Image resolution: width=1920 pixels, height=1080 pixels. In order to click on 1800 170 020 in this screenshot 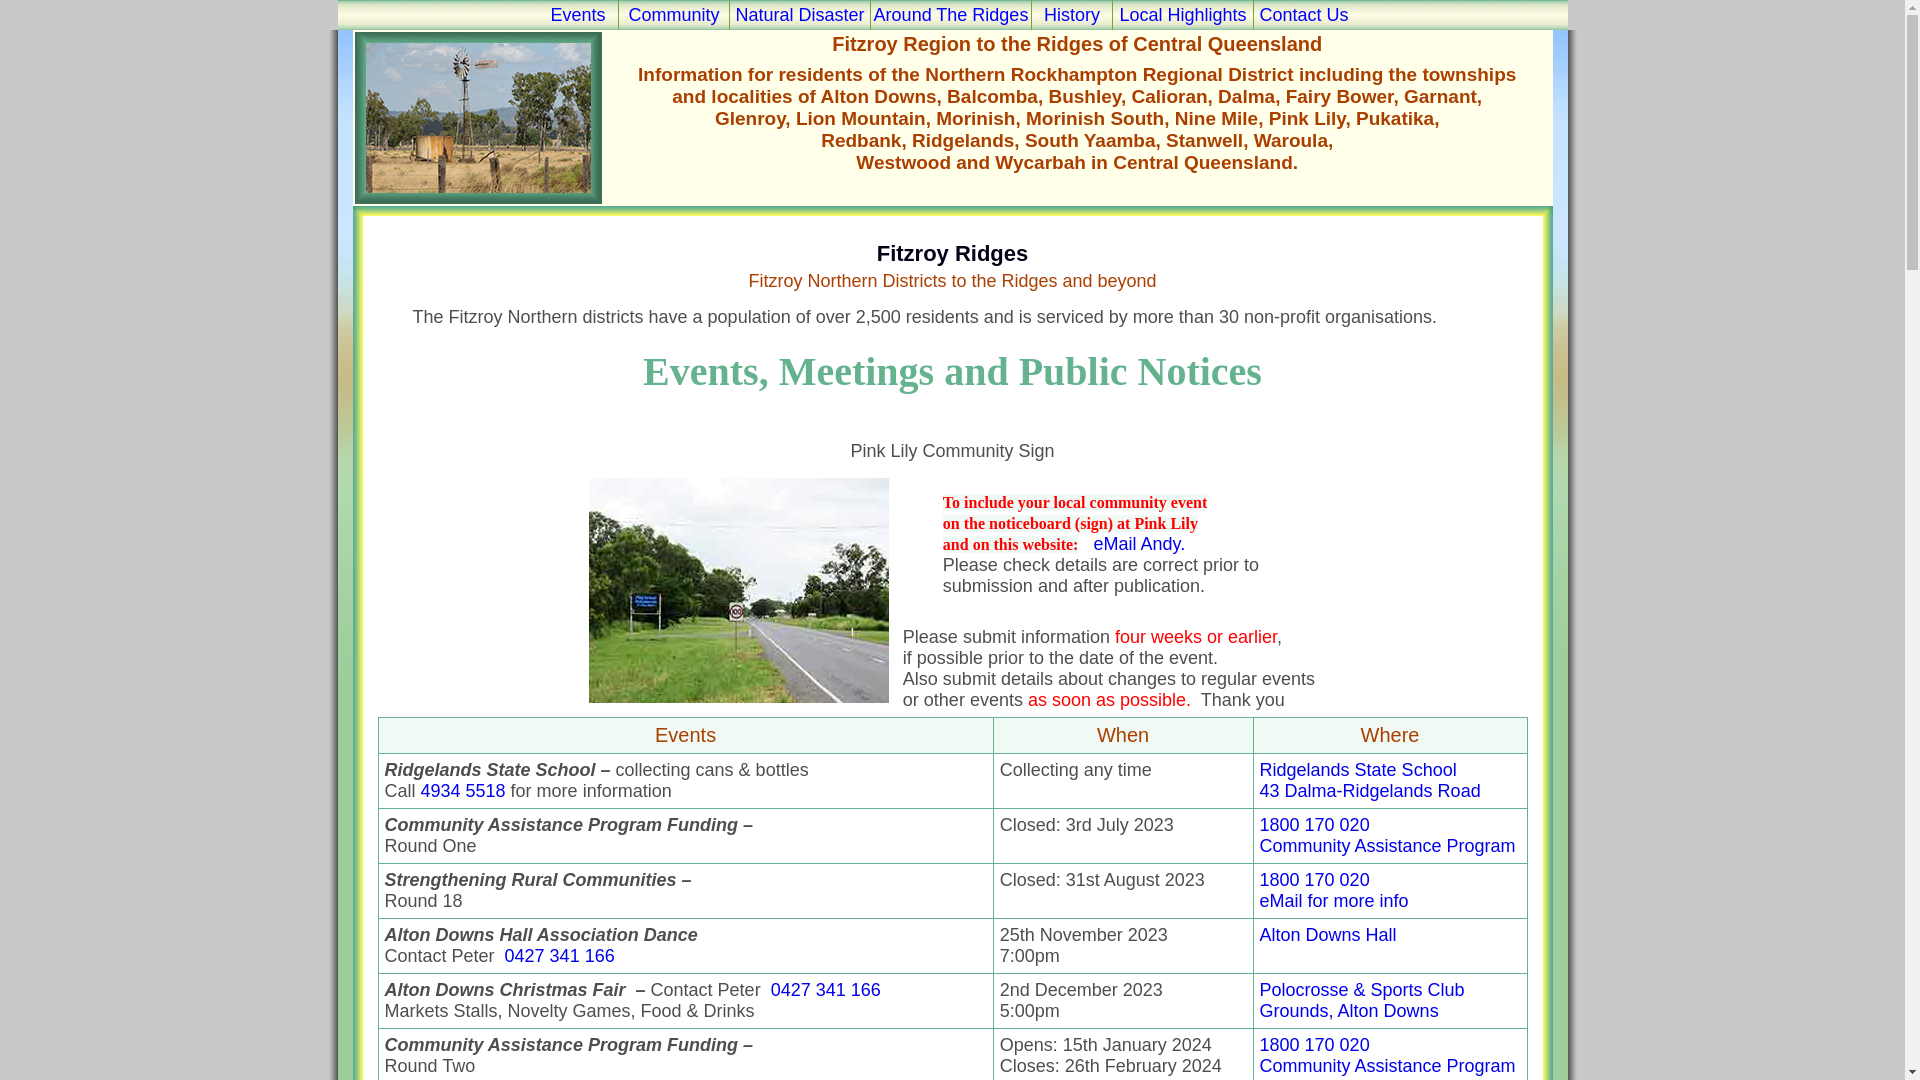, I will do `click(1315, 825)`.